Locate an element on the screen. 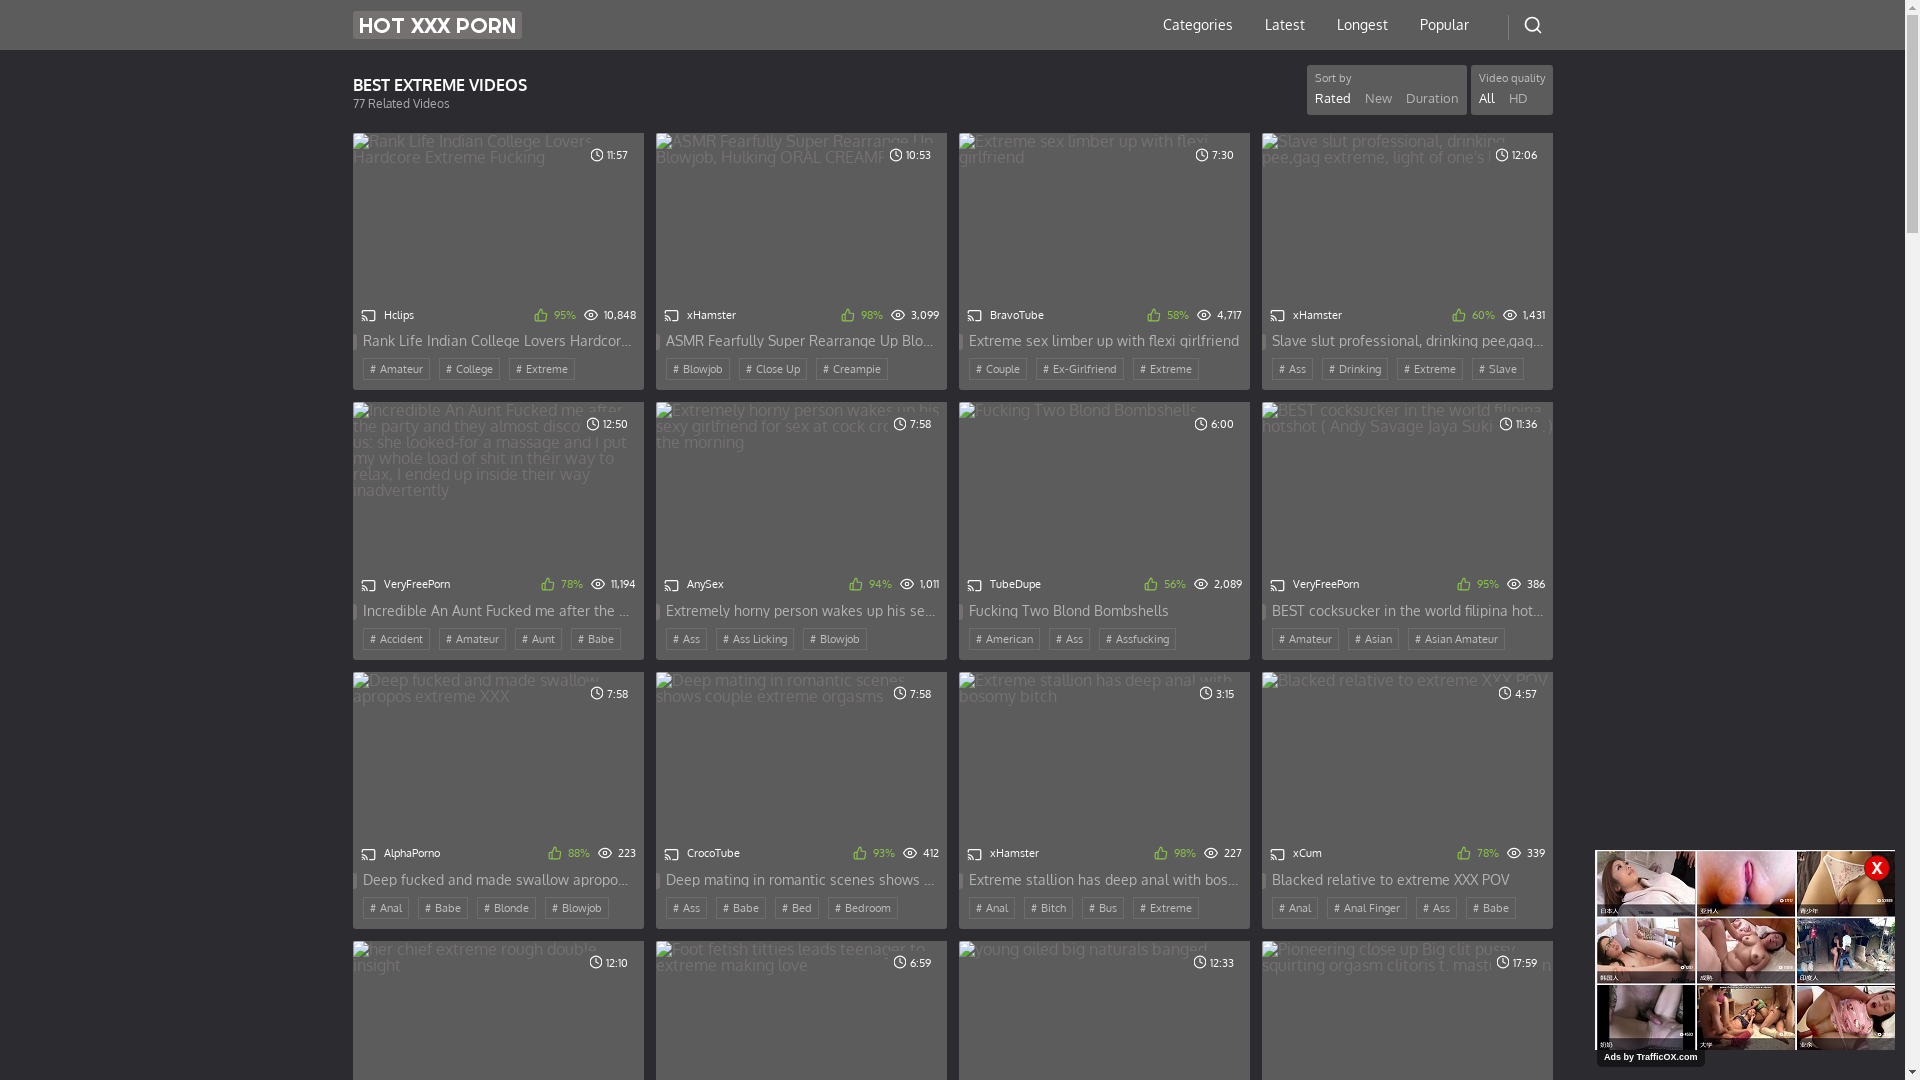 The image size is (1920, 1080). Ass is located at coordinates (1436, 908).